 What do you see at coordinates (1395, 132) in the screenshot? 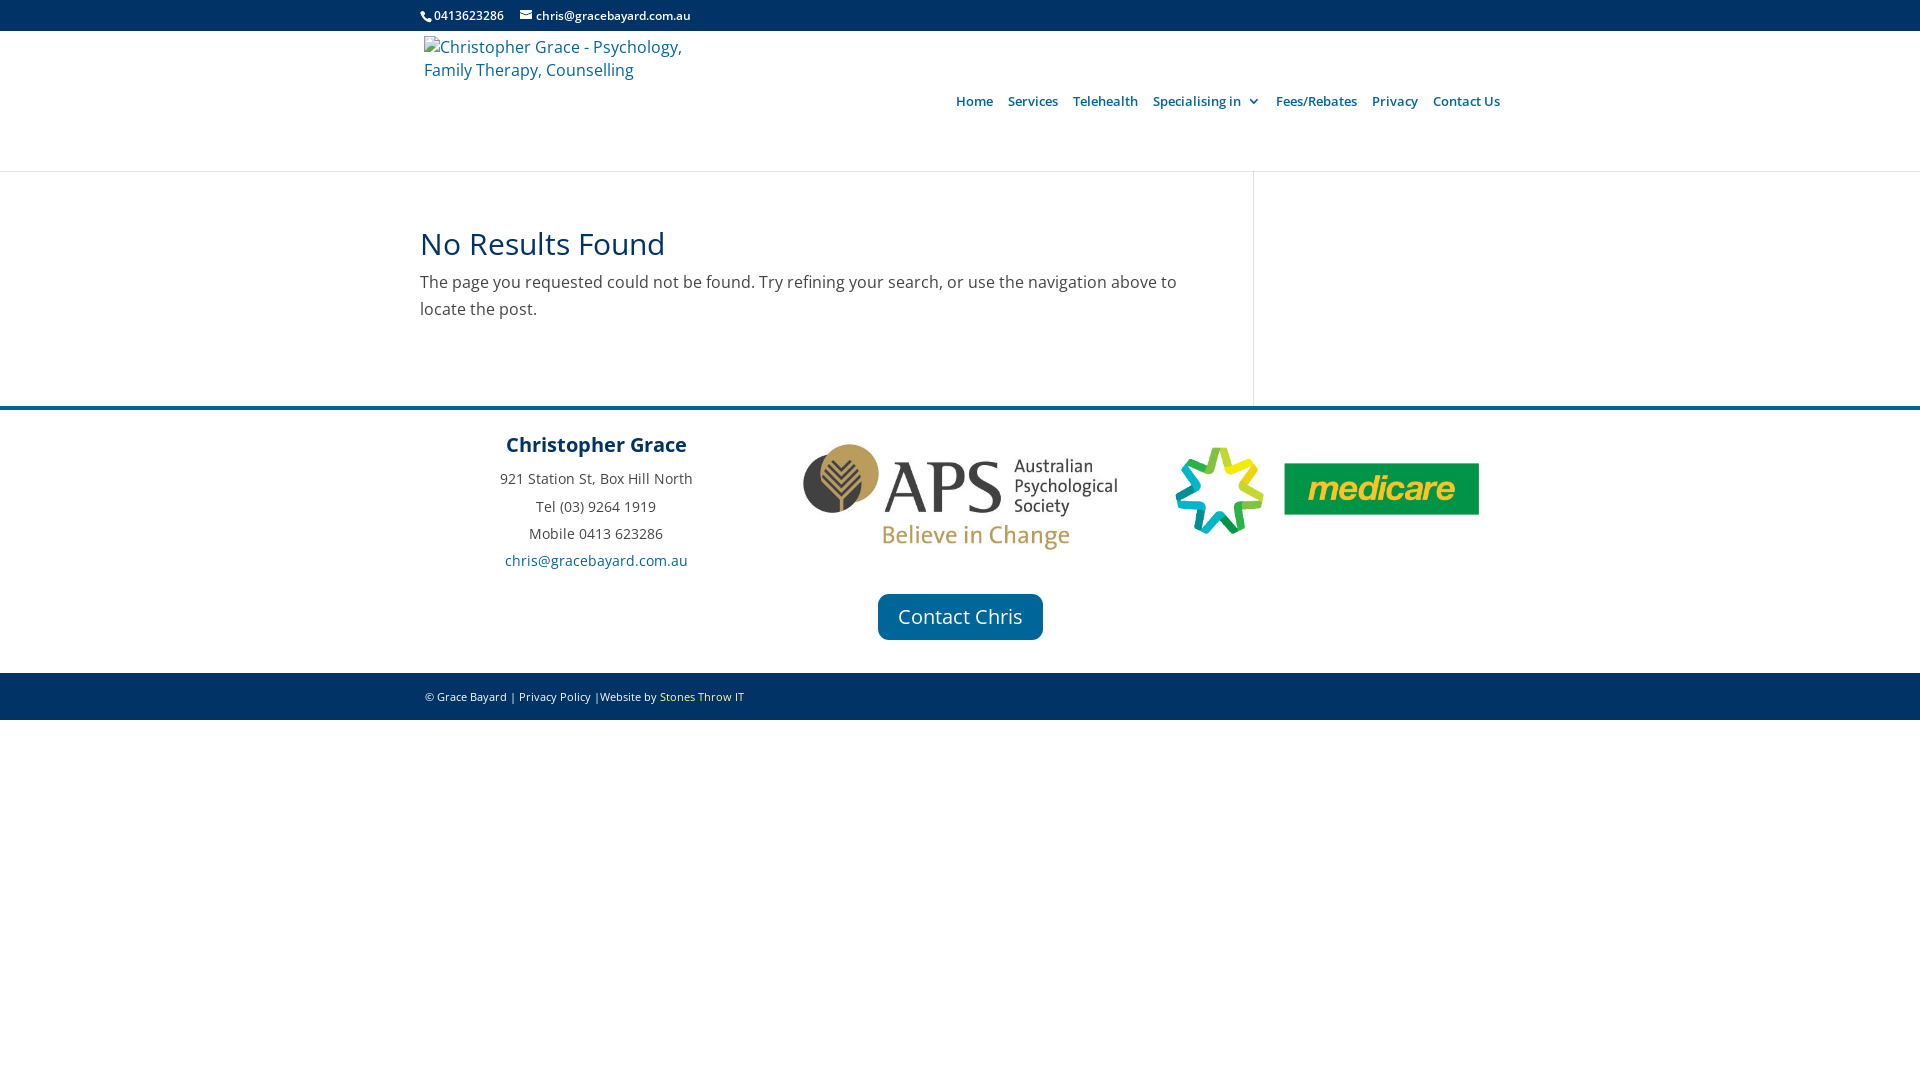
I see `Privacy` at bounding box center [1395, 132].